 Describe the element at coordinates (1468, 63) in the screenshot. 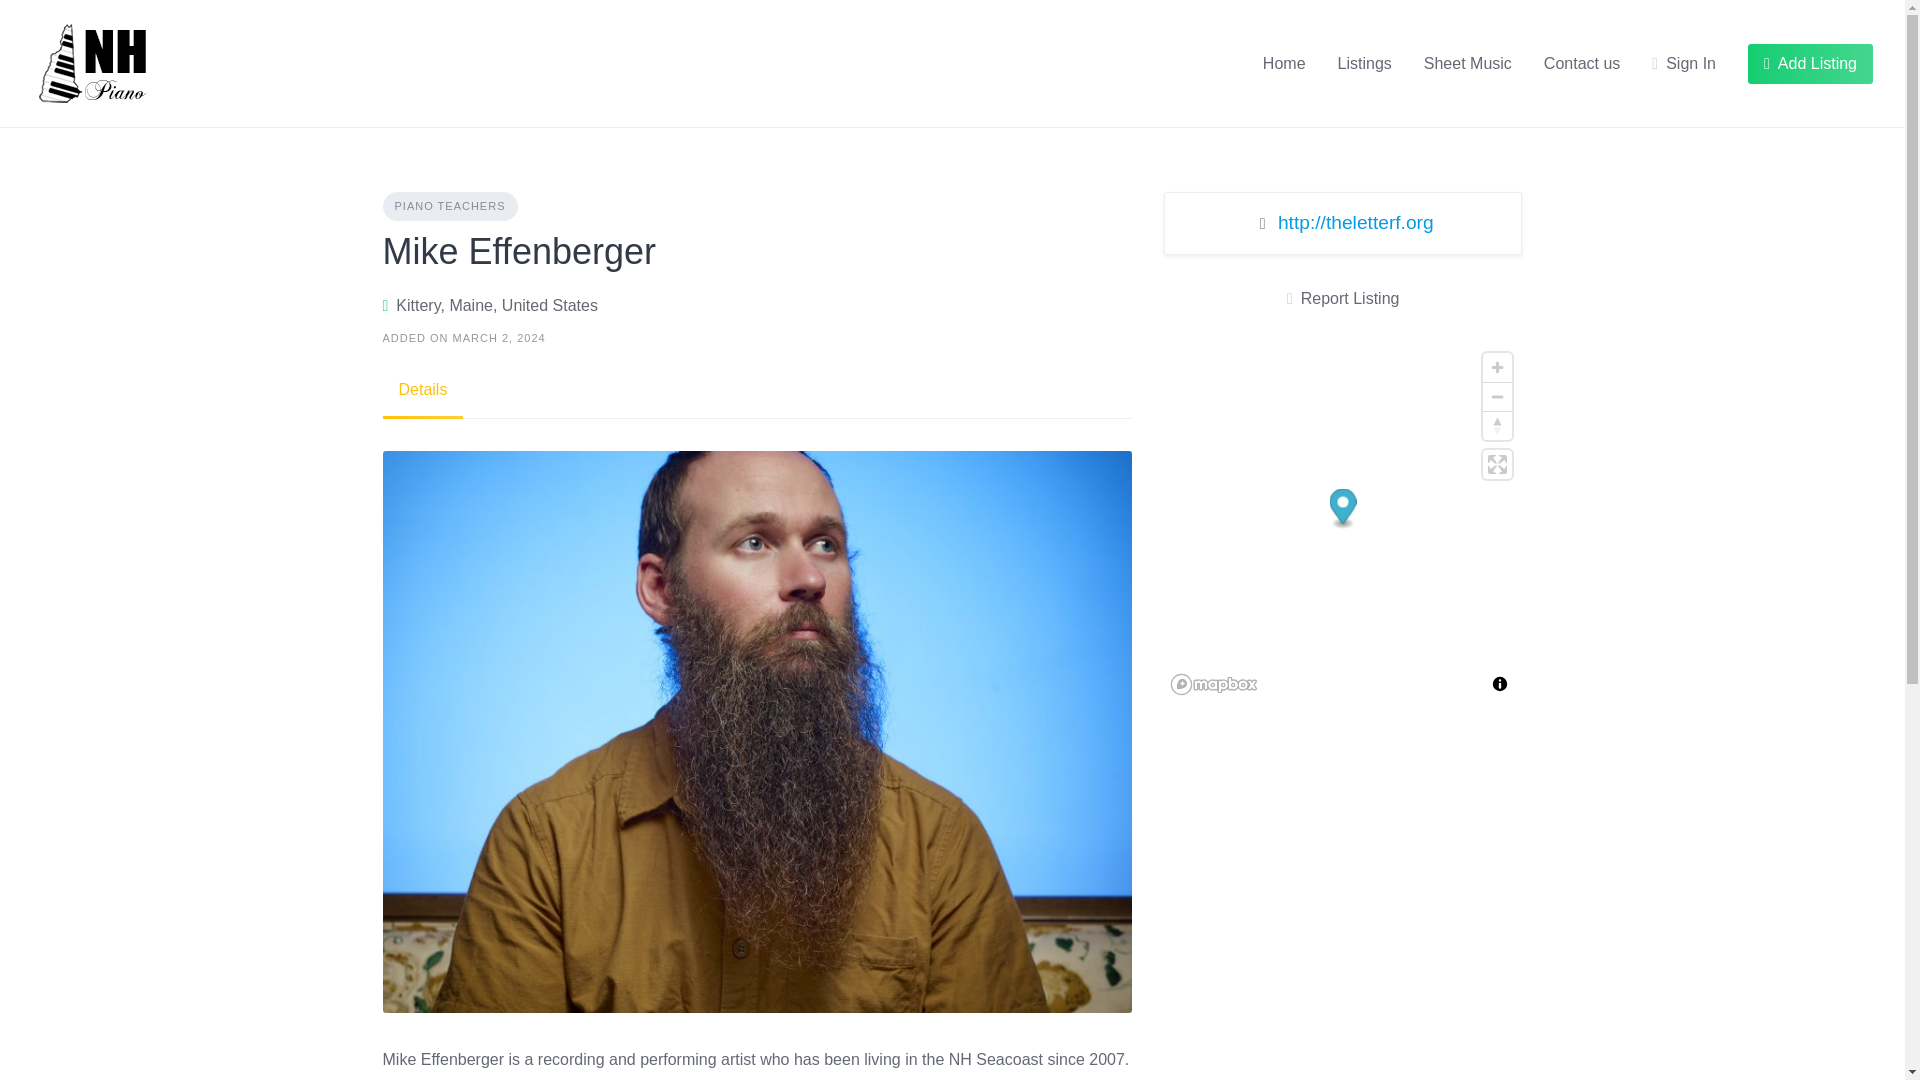

I see `Sheet Music` at that location.